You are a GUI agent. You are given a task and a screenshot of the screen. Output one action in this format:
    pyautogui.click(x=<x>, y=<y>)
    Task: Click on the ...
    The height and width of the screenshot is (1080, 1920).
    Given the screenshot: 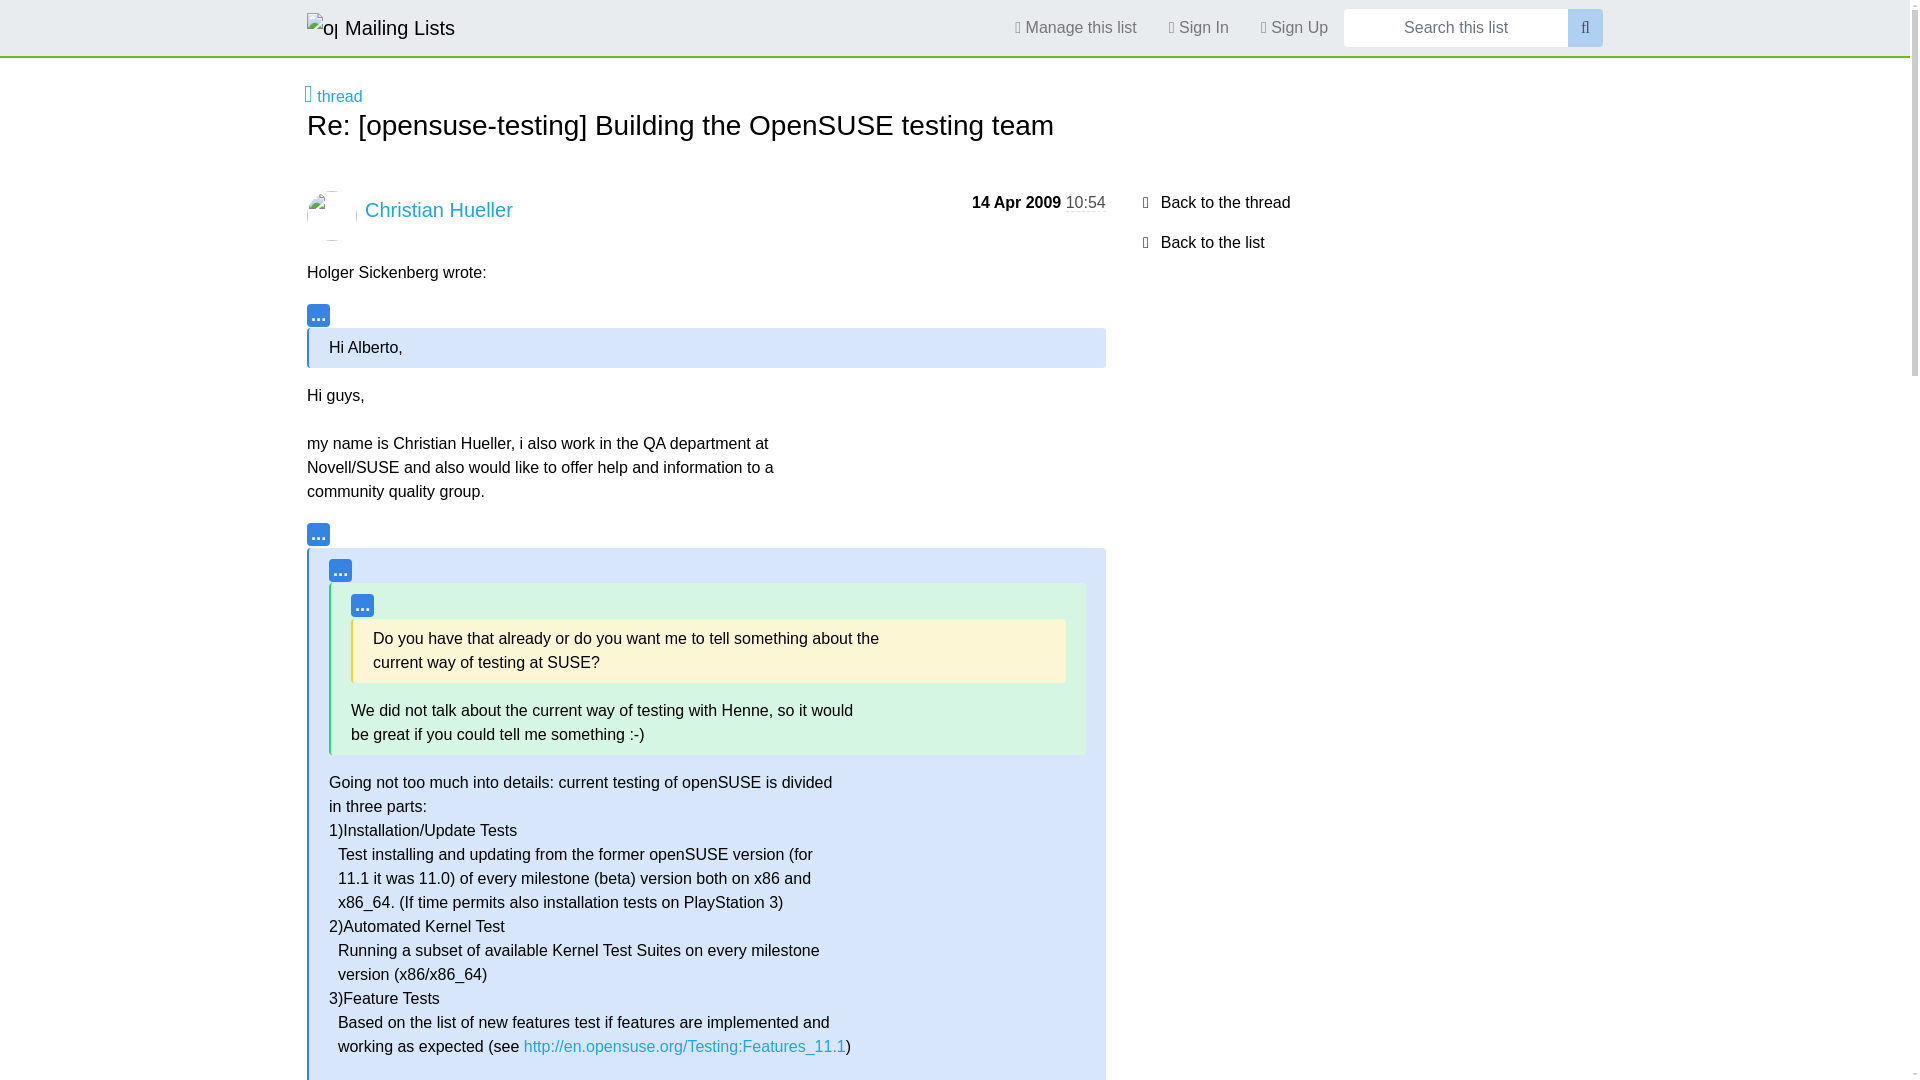 What is the action you would take?
    pyautogui.click(x=318, y=534)
    